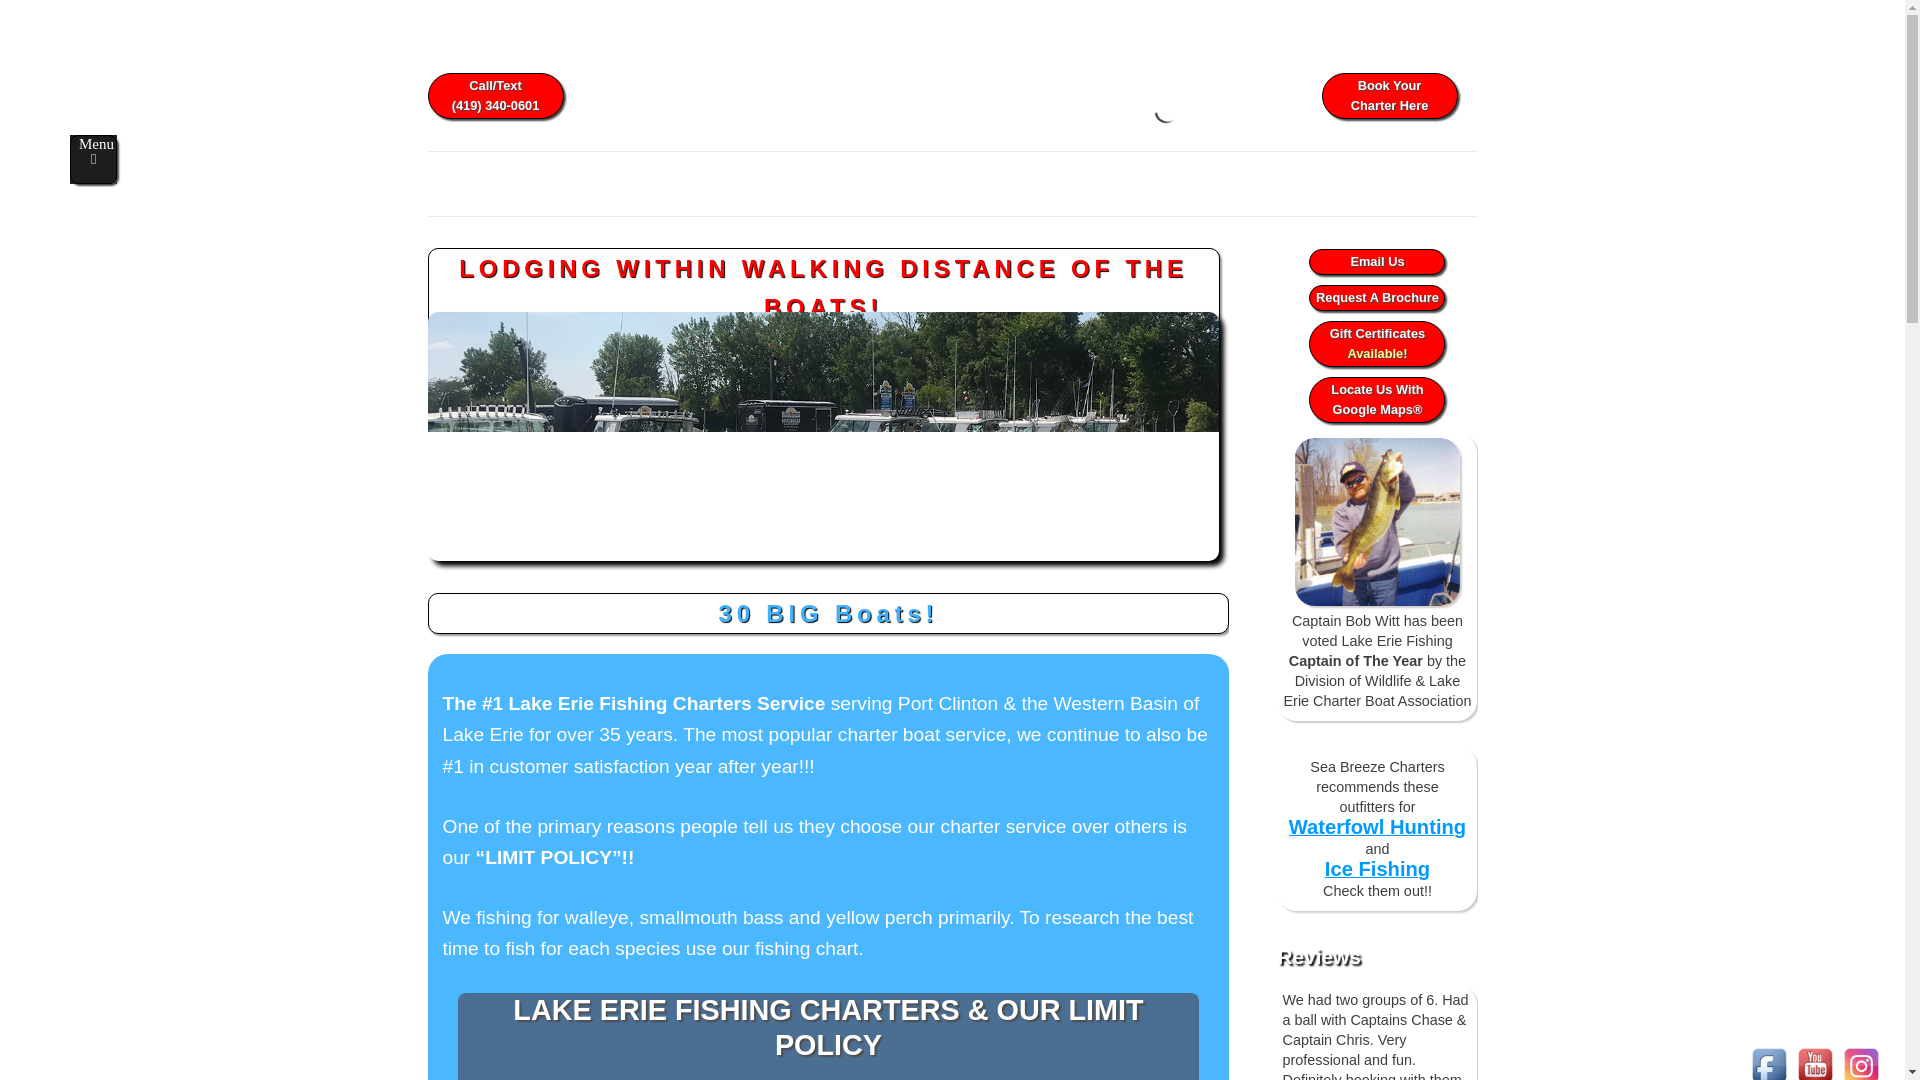 The height and width of the screenshot is (1080, 1920). Describe the element at coordinates (879, 917) in the screenshot. I see `yellow perch` at that location.